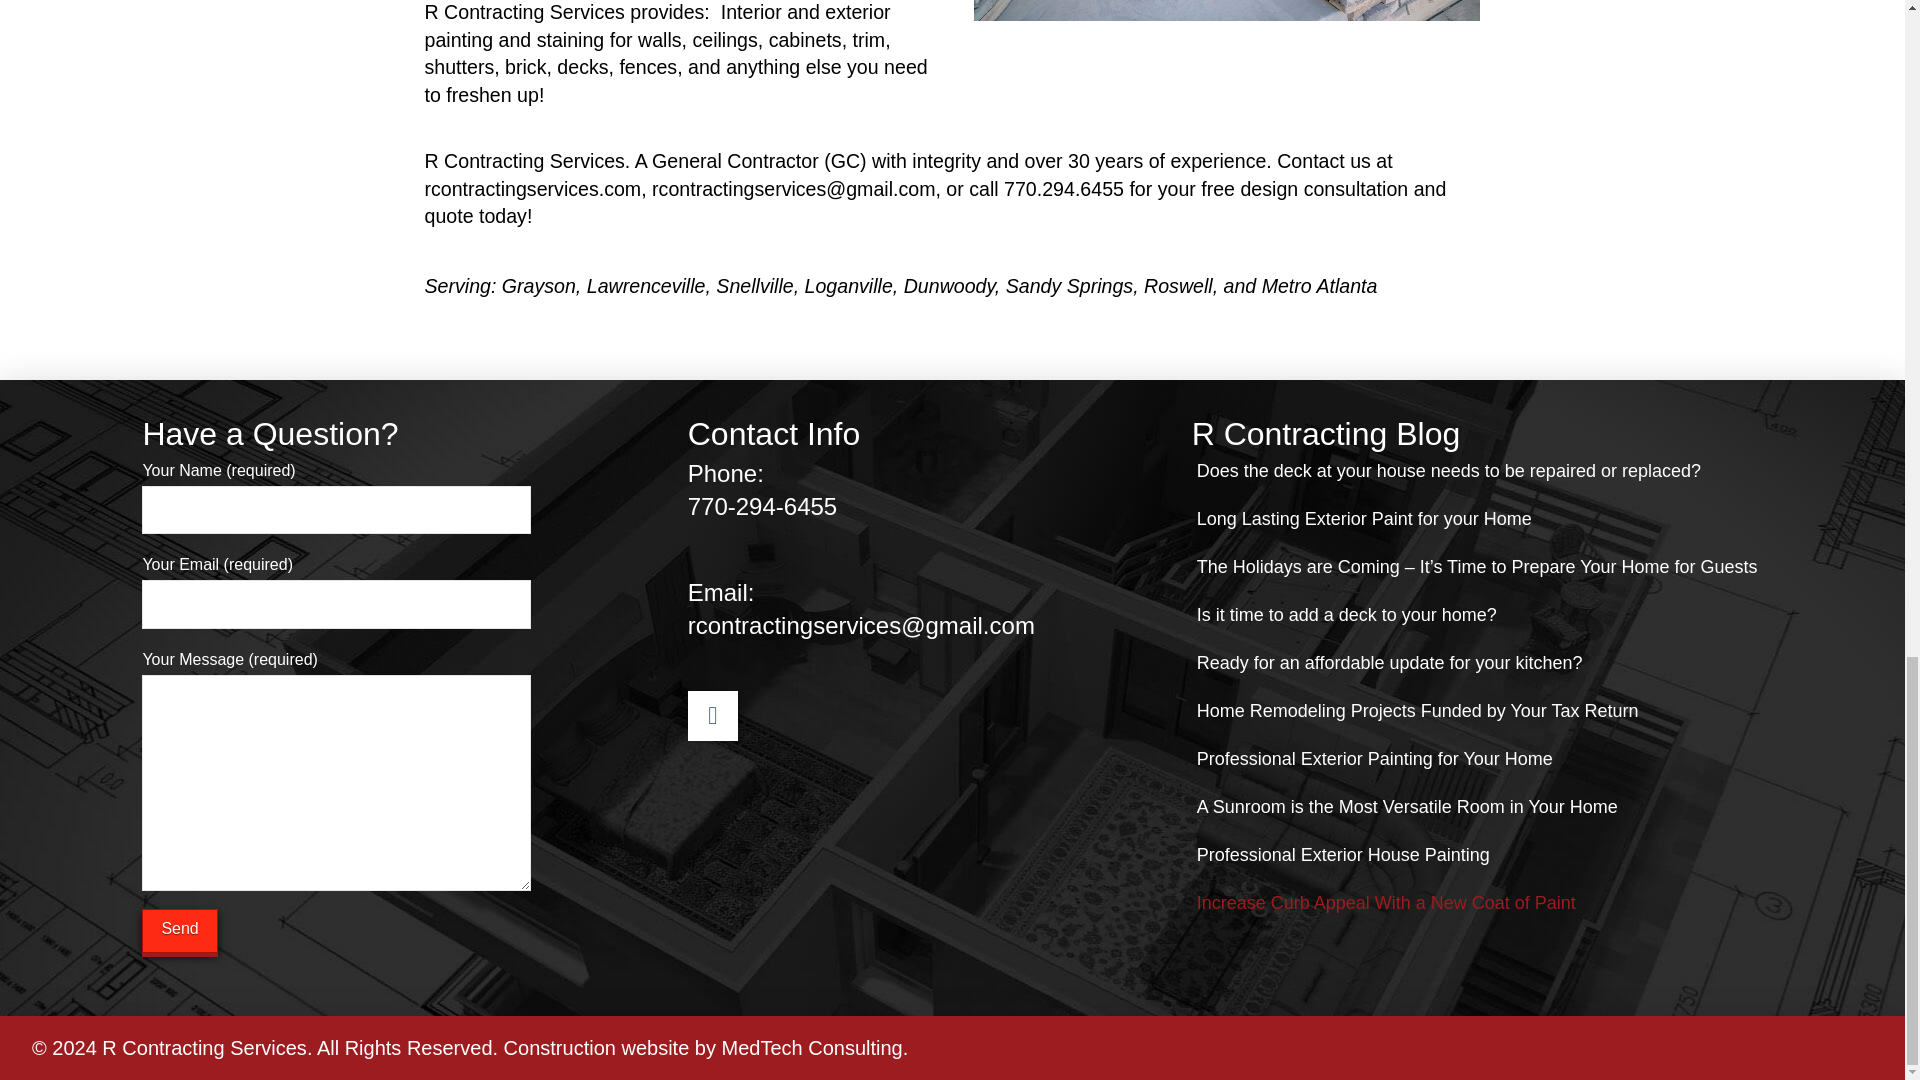  I want to click on MedTech Consulting, so click(812, 1048).